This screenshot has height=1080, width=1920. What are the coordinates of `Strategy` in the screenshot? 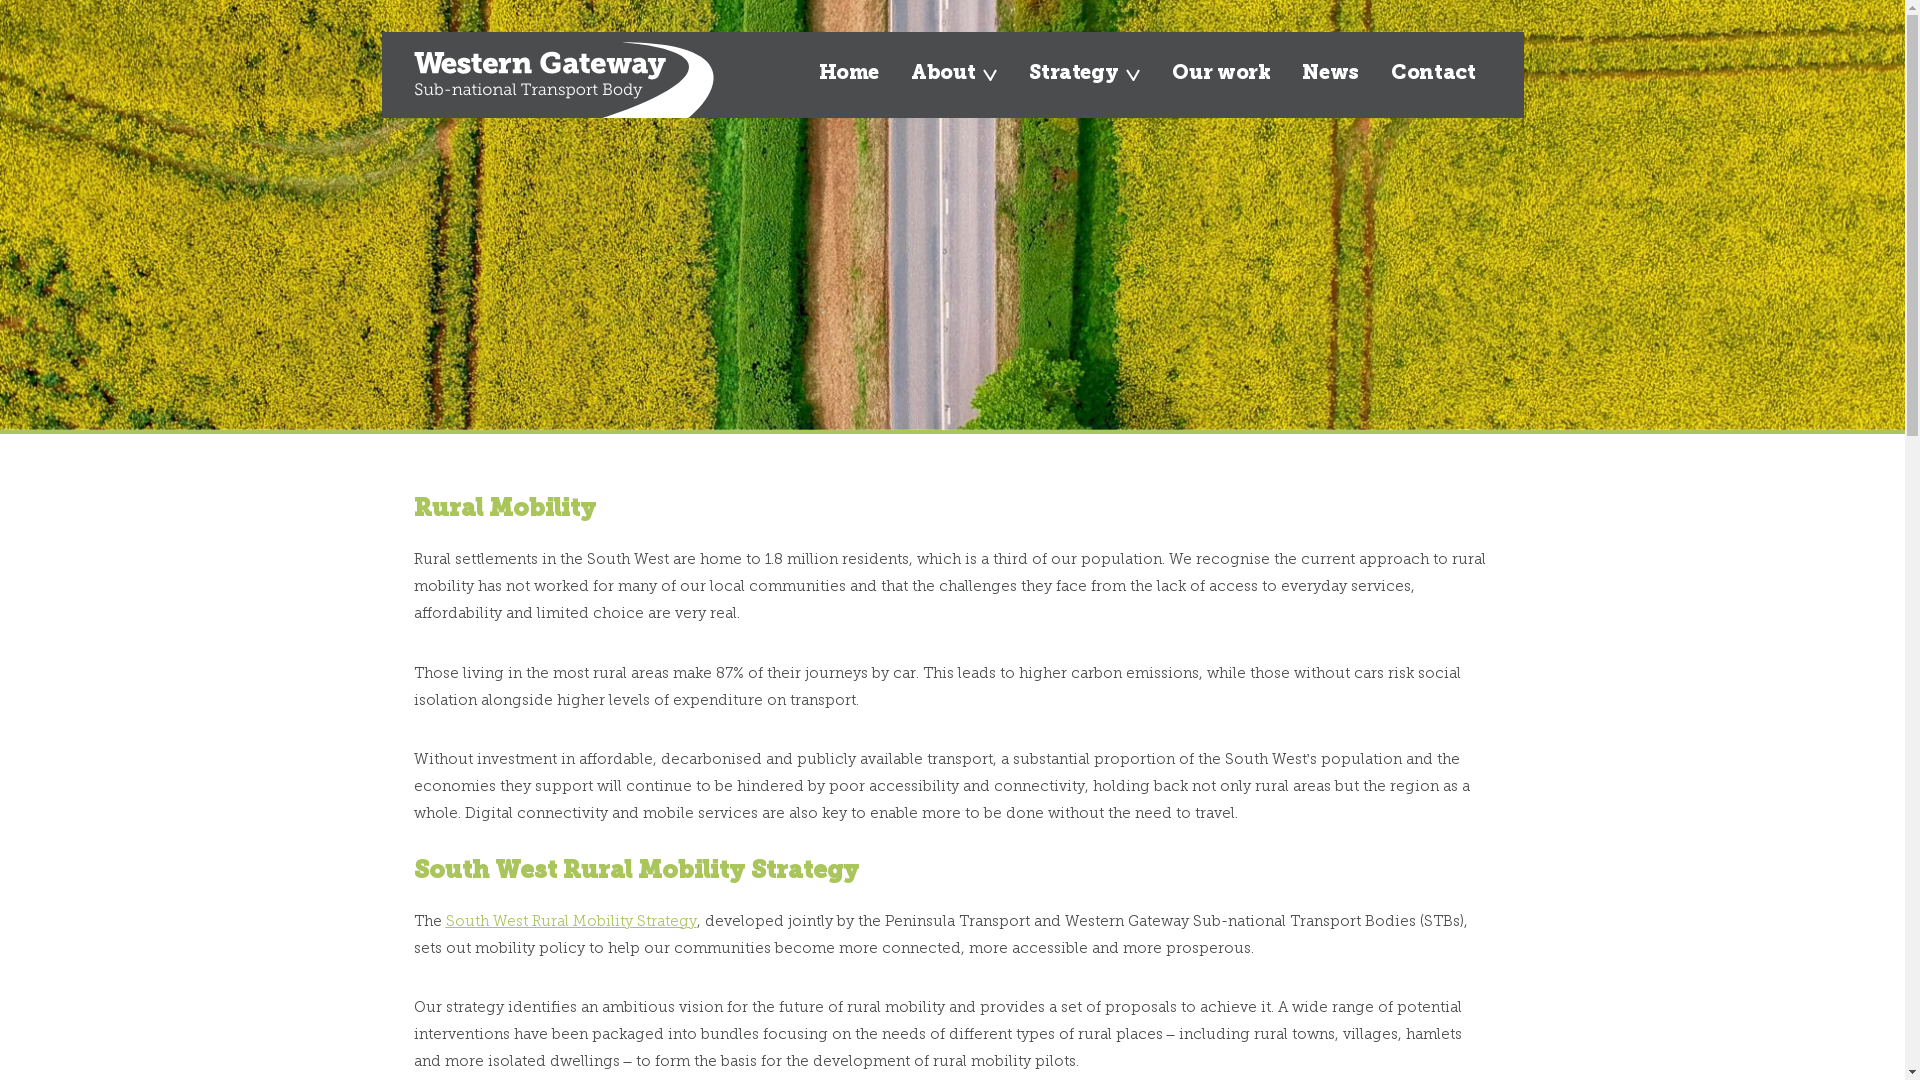 It's located at (1084, 74).